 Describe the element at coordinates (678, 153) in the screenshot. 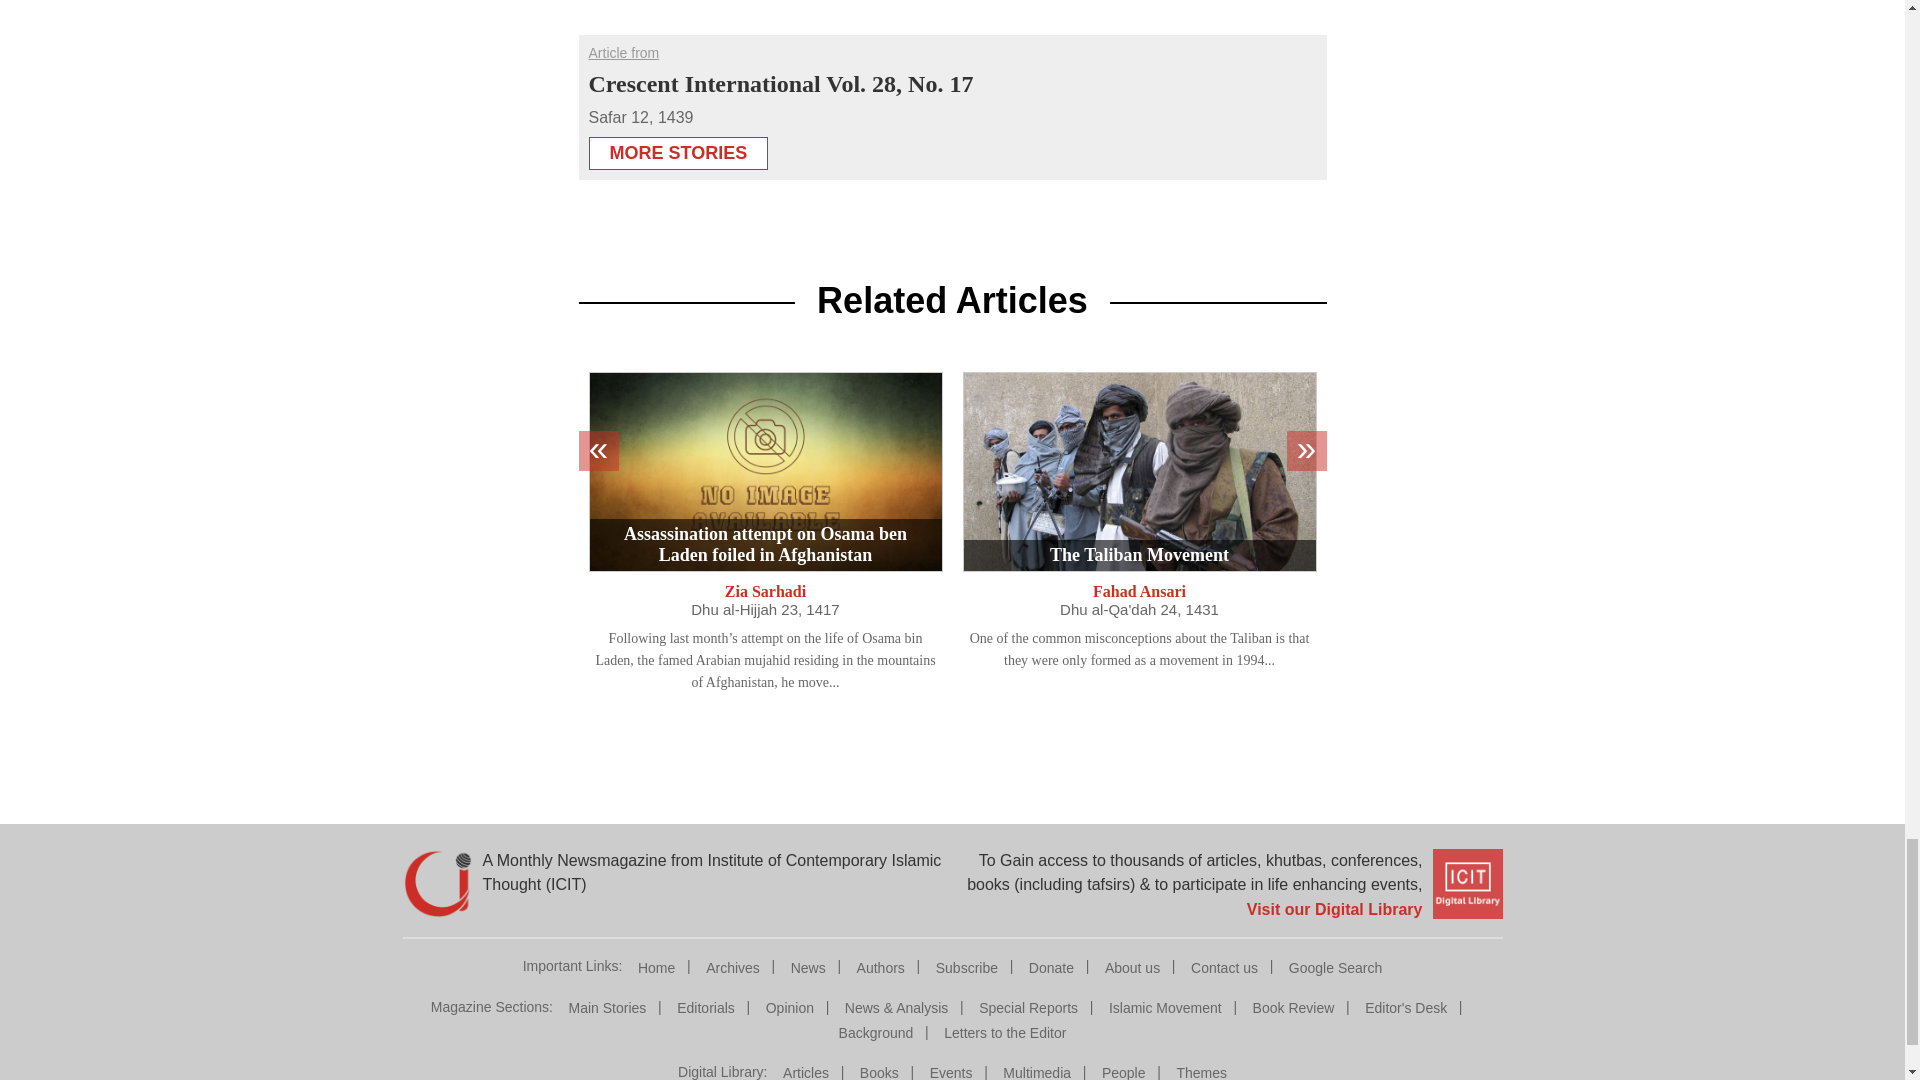

I see `MORE STORIES` at that location.